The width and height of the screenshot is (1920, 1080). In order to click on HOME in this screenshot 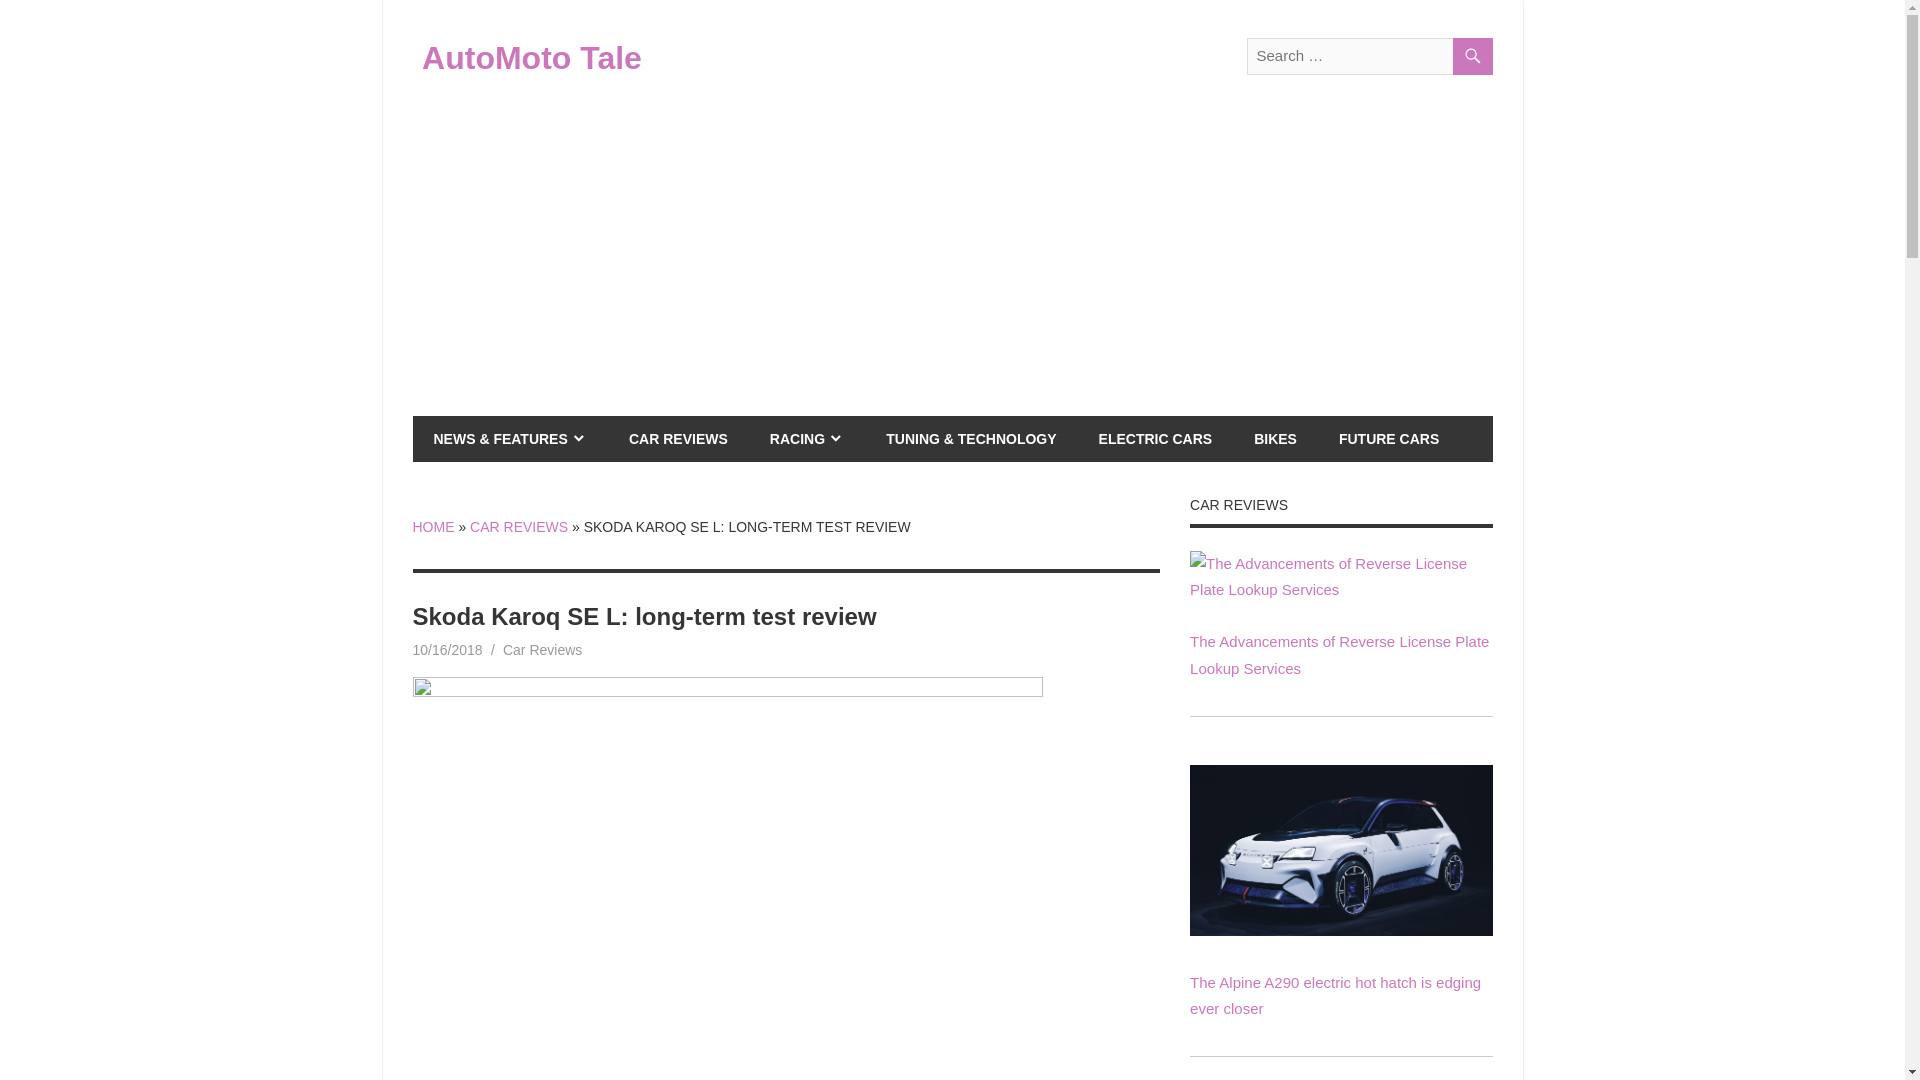, I will do `click(432, 526)`.